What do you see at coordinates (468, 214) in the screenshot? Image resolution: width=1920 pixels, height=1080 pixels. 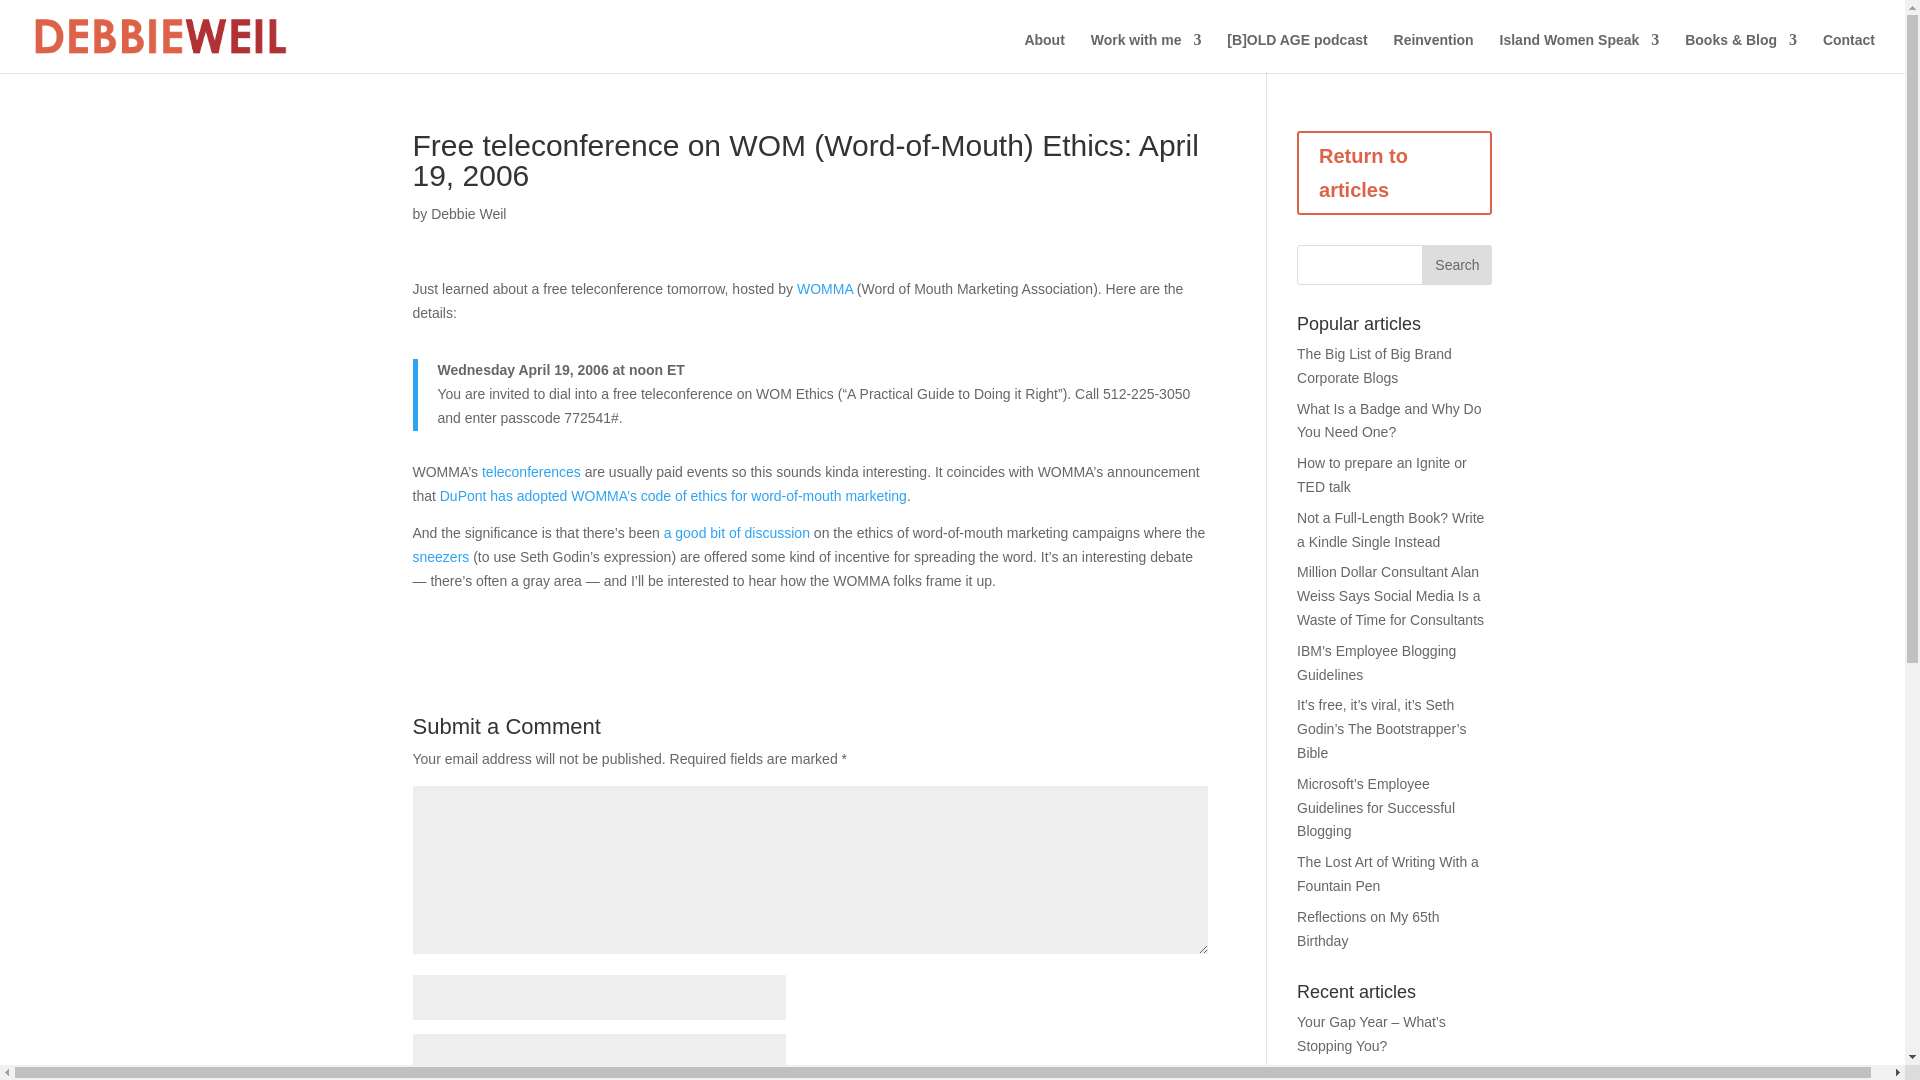 I see `Posts by Debbie Weil` at bounding box center [468, 214].